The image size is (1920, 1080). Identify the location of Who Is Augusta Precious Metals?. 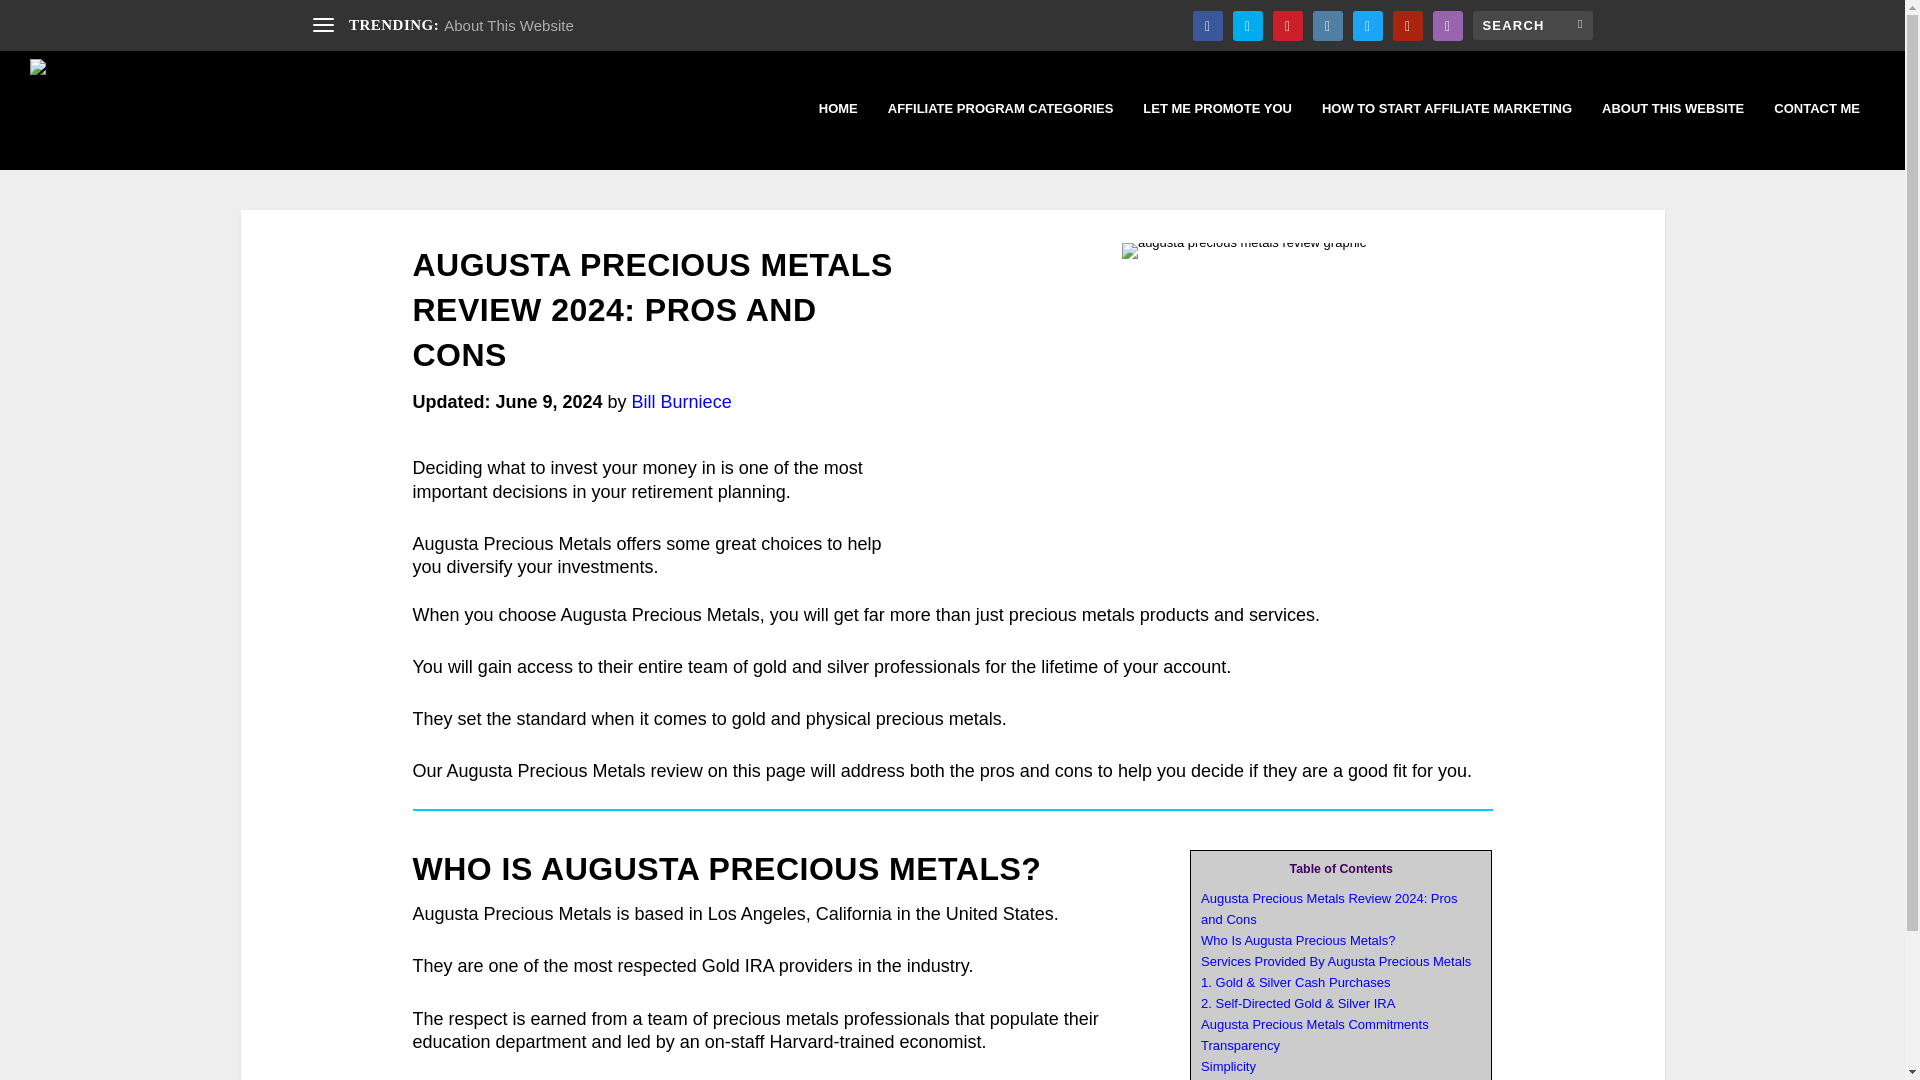
(1298, 940).